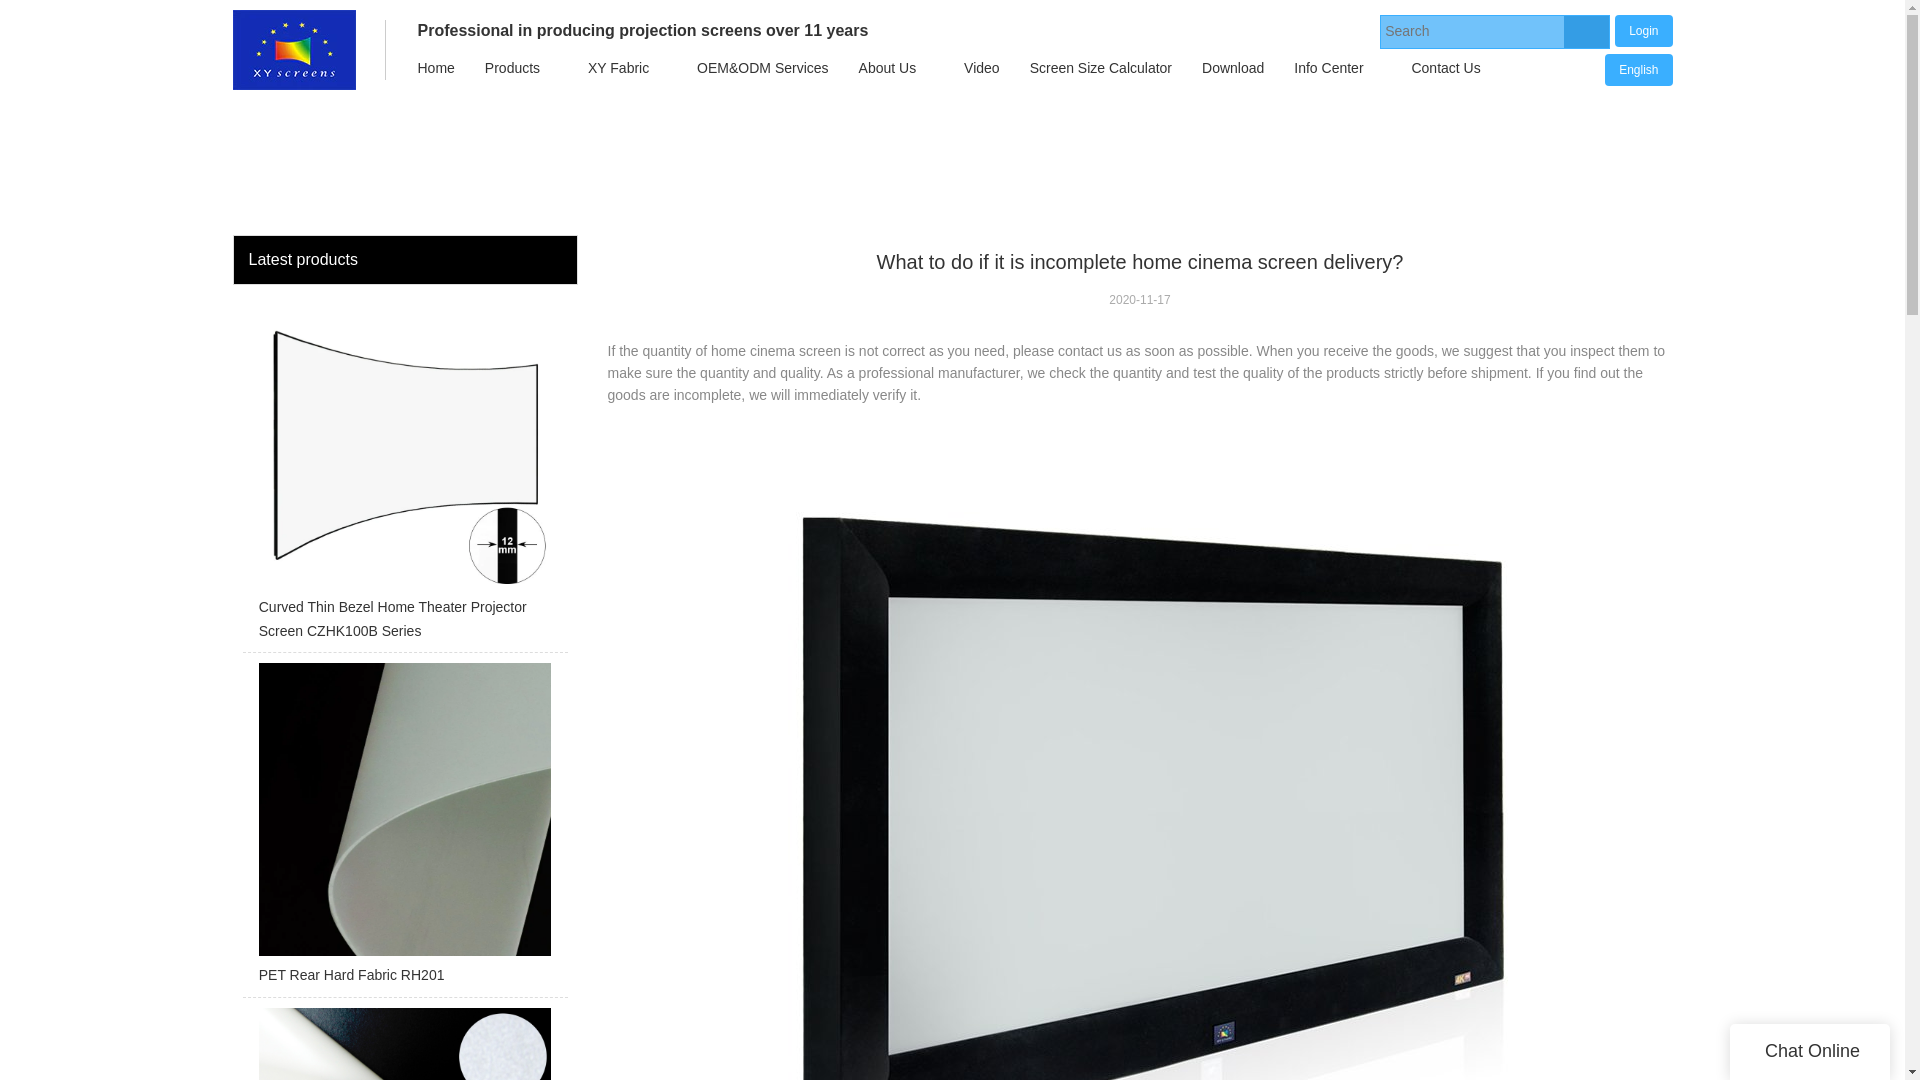 The width and height of the screenshot is (1920, 1080). I want to click on Products, so click(512, 68).